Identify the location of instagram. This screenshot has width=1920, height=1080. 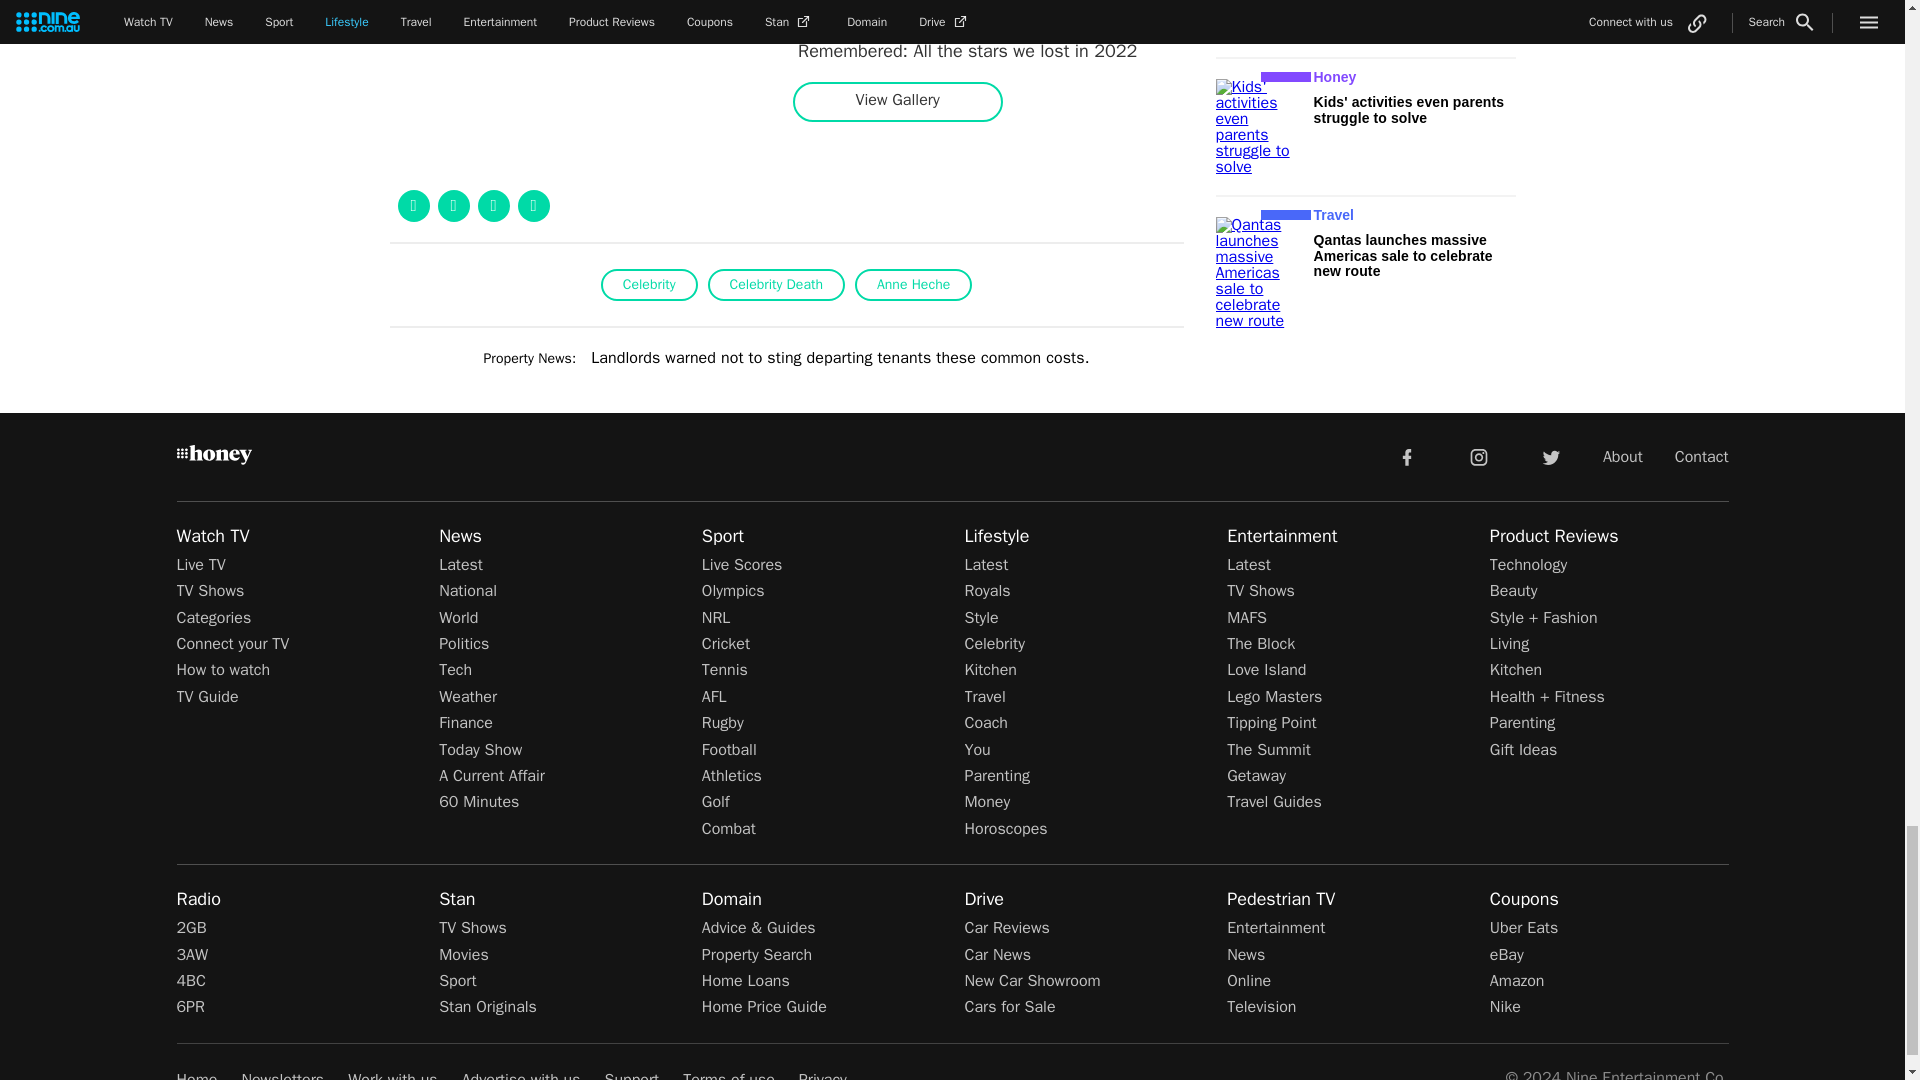
(1479, 456).